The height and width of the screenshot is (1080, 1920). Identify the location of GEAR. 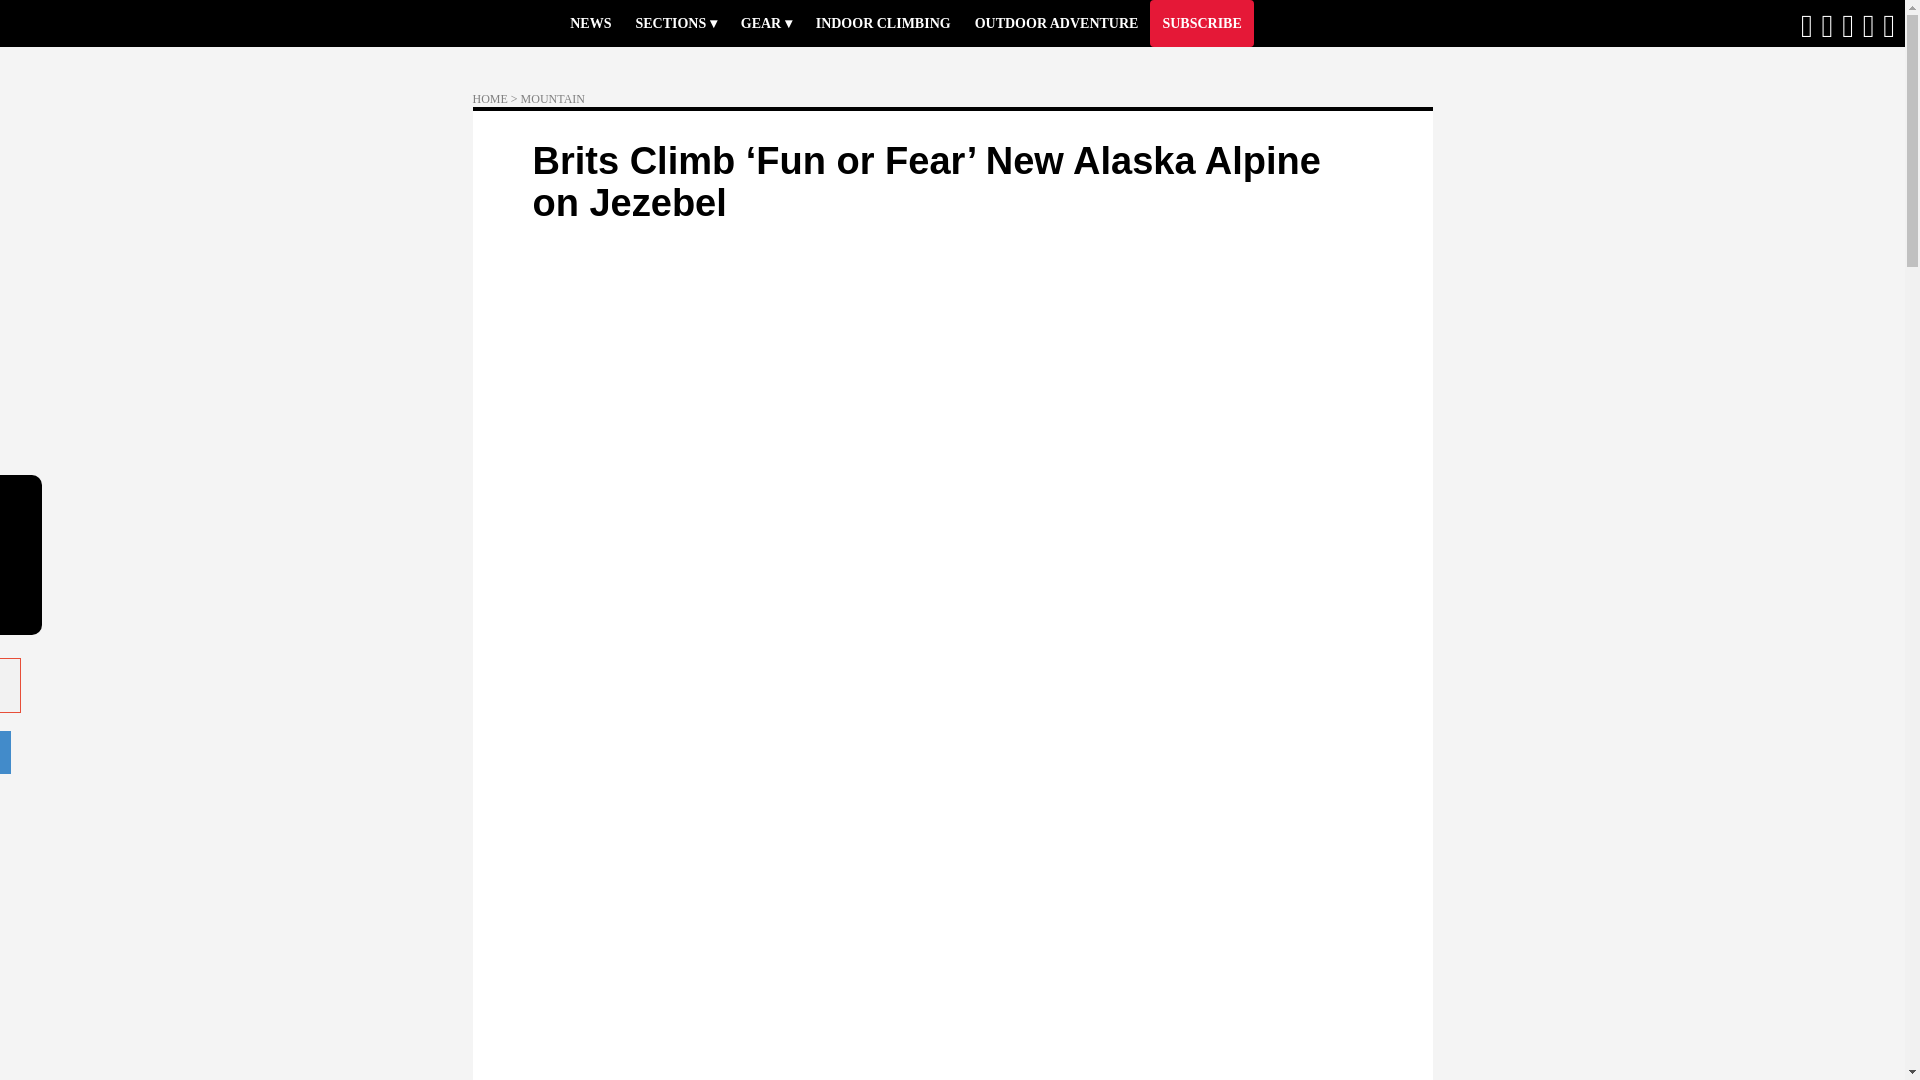
(766, 24).